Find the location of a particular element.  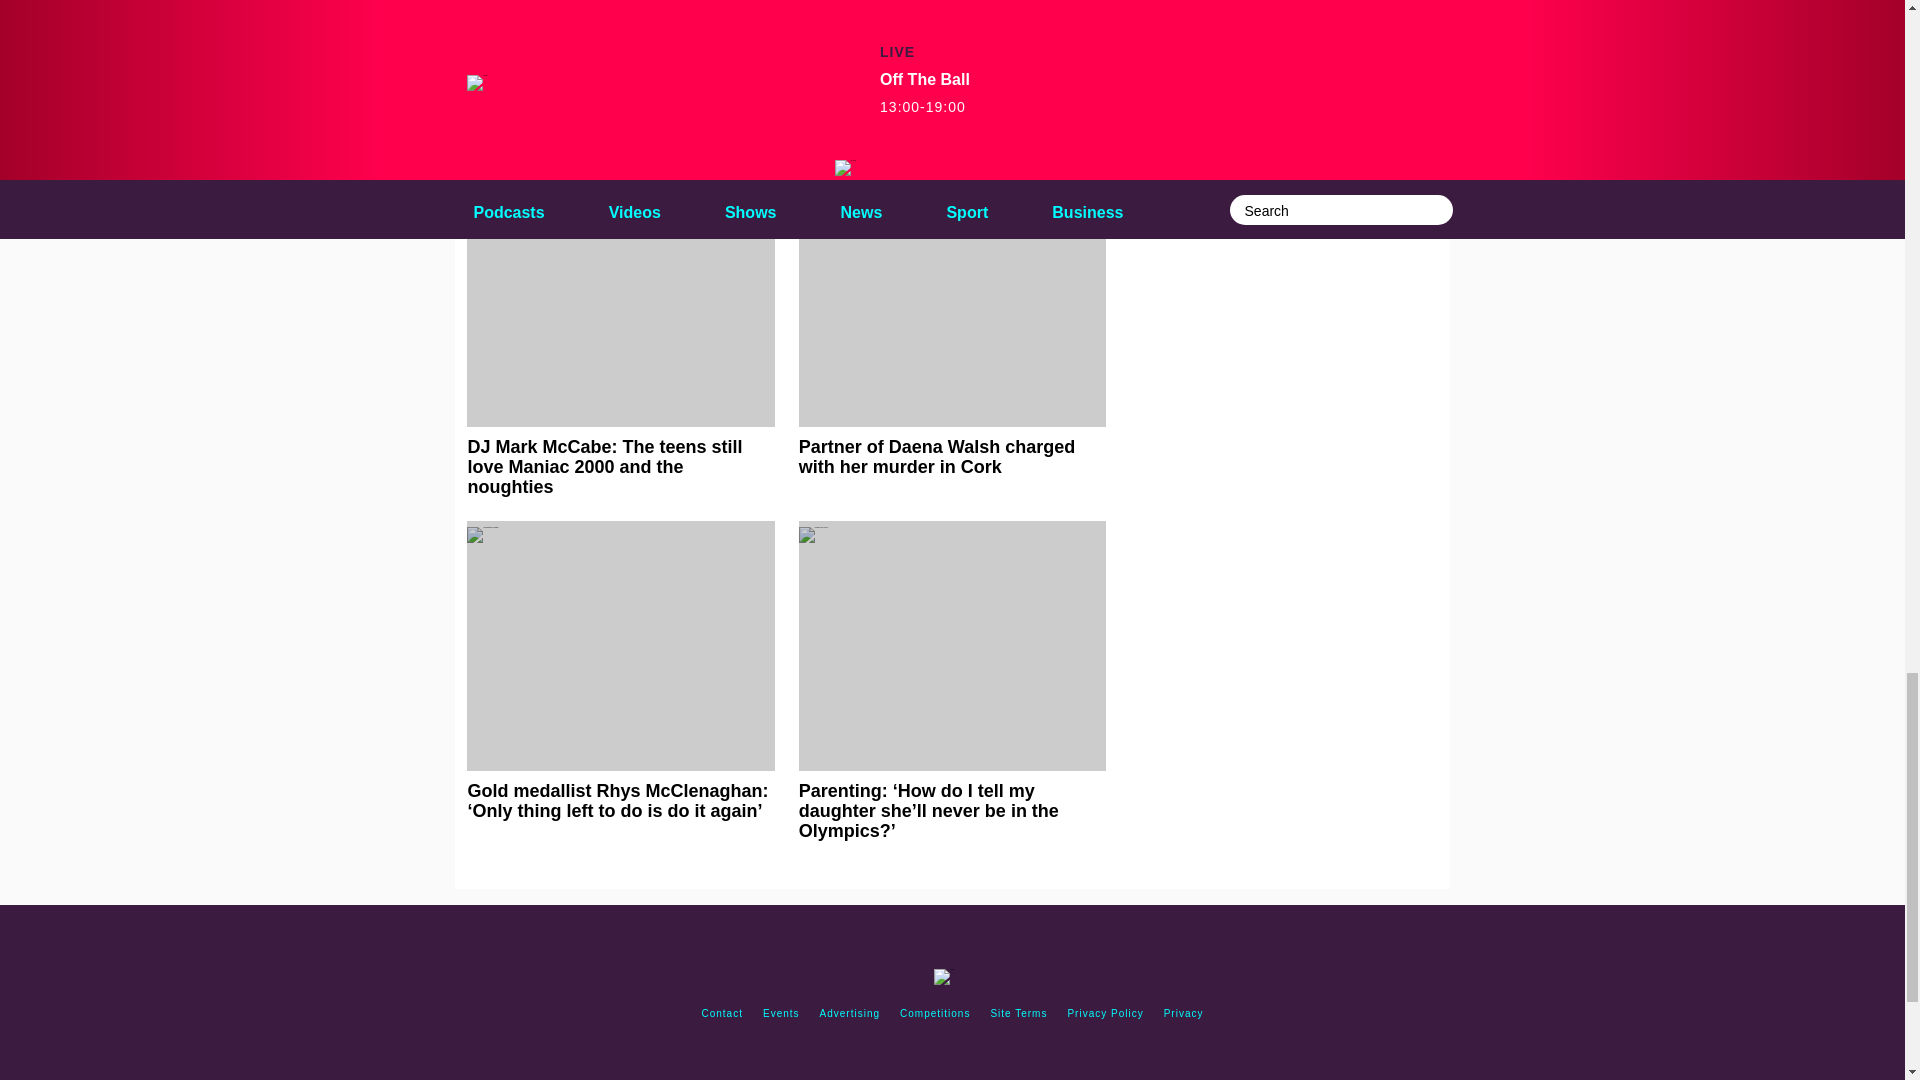

Privacy is located at coordinates (1183, 1014).